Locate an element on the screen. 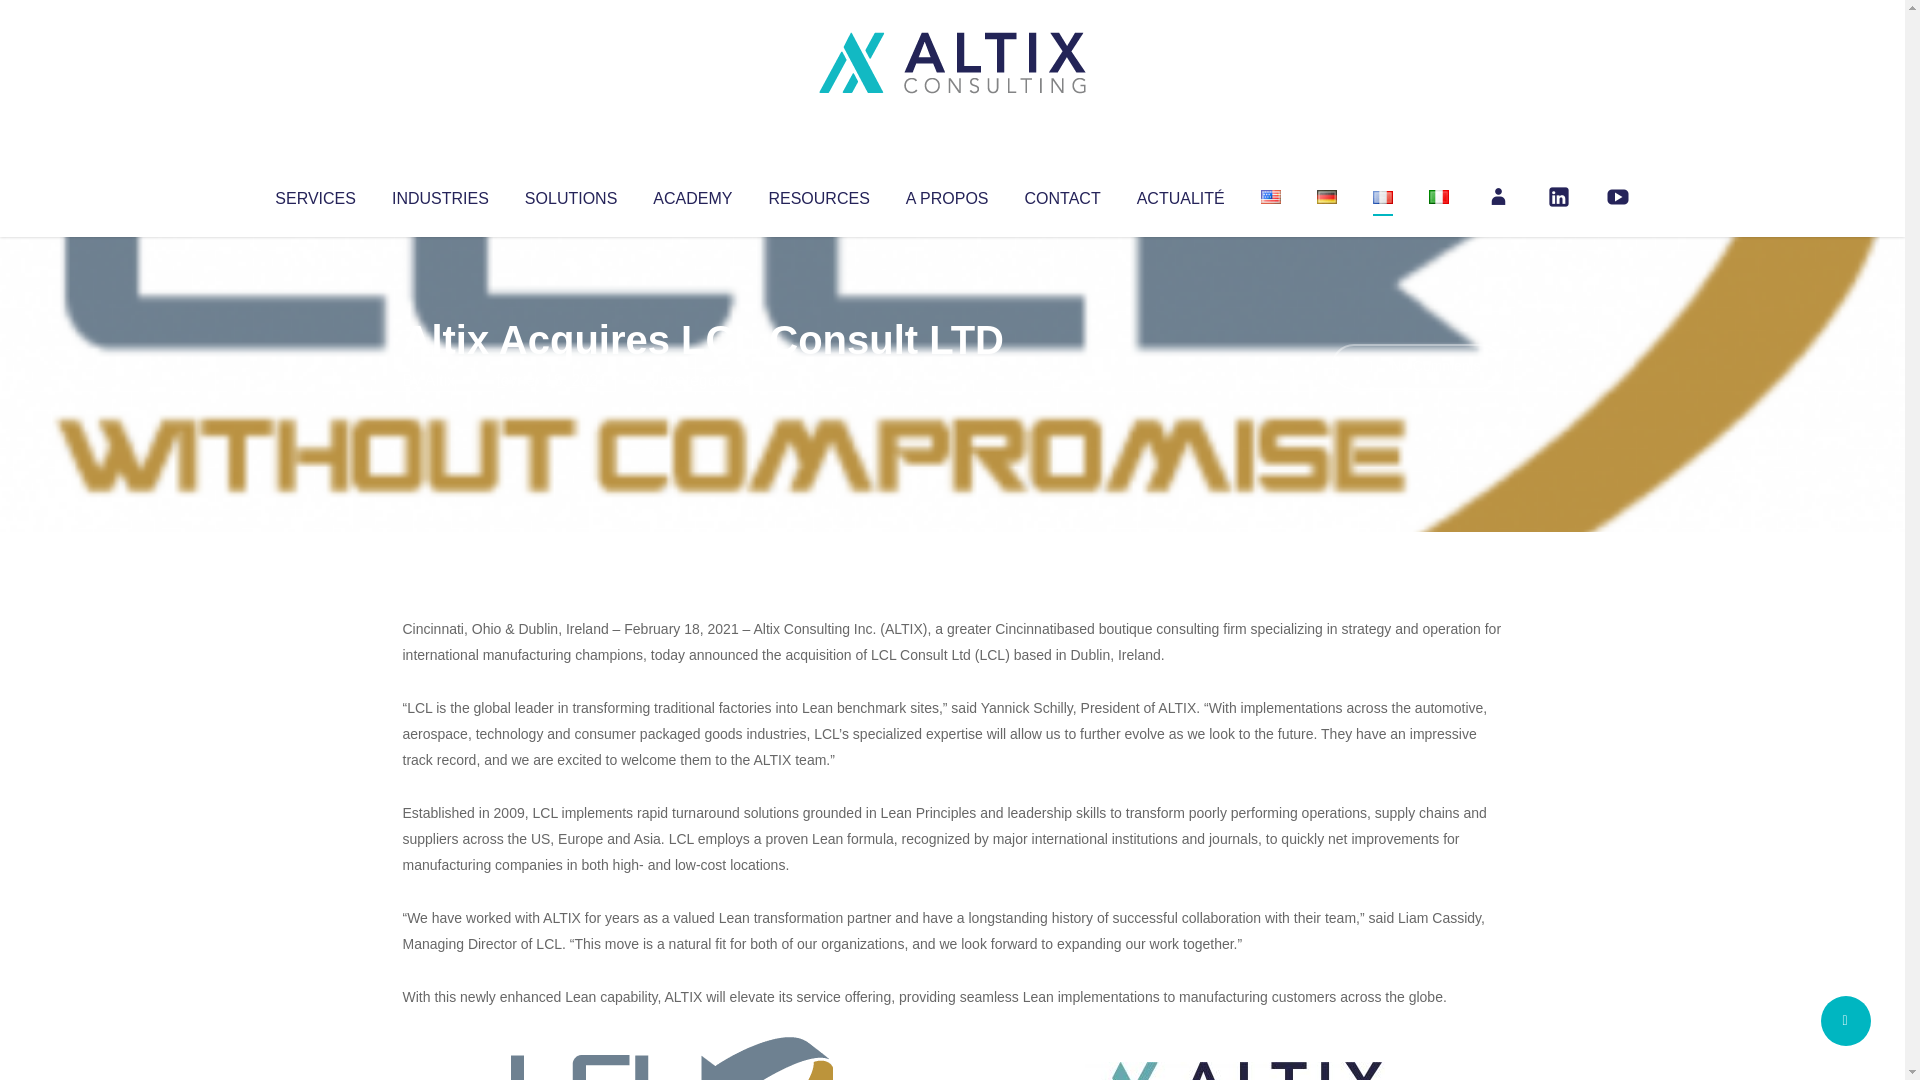  Articles par Altix is located at coordinates (440, 380).